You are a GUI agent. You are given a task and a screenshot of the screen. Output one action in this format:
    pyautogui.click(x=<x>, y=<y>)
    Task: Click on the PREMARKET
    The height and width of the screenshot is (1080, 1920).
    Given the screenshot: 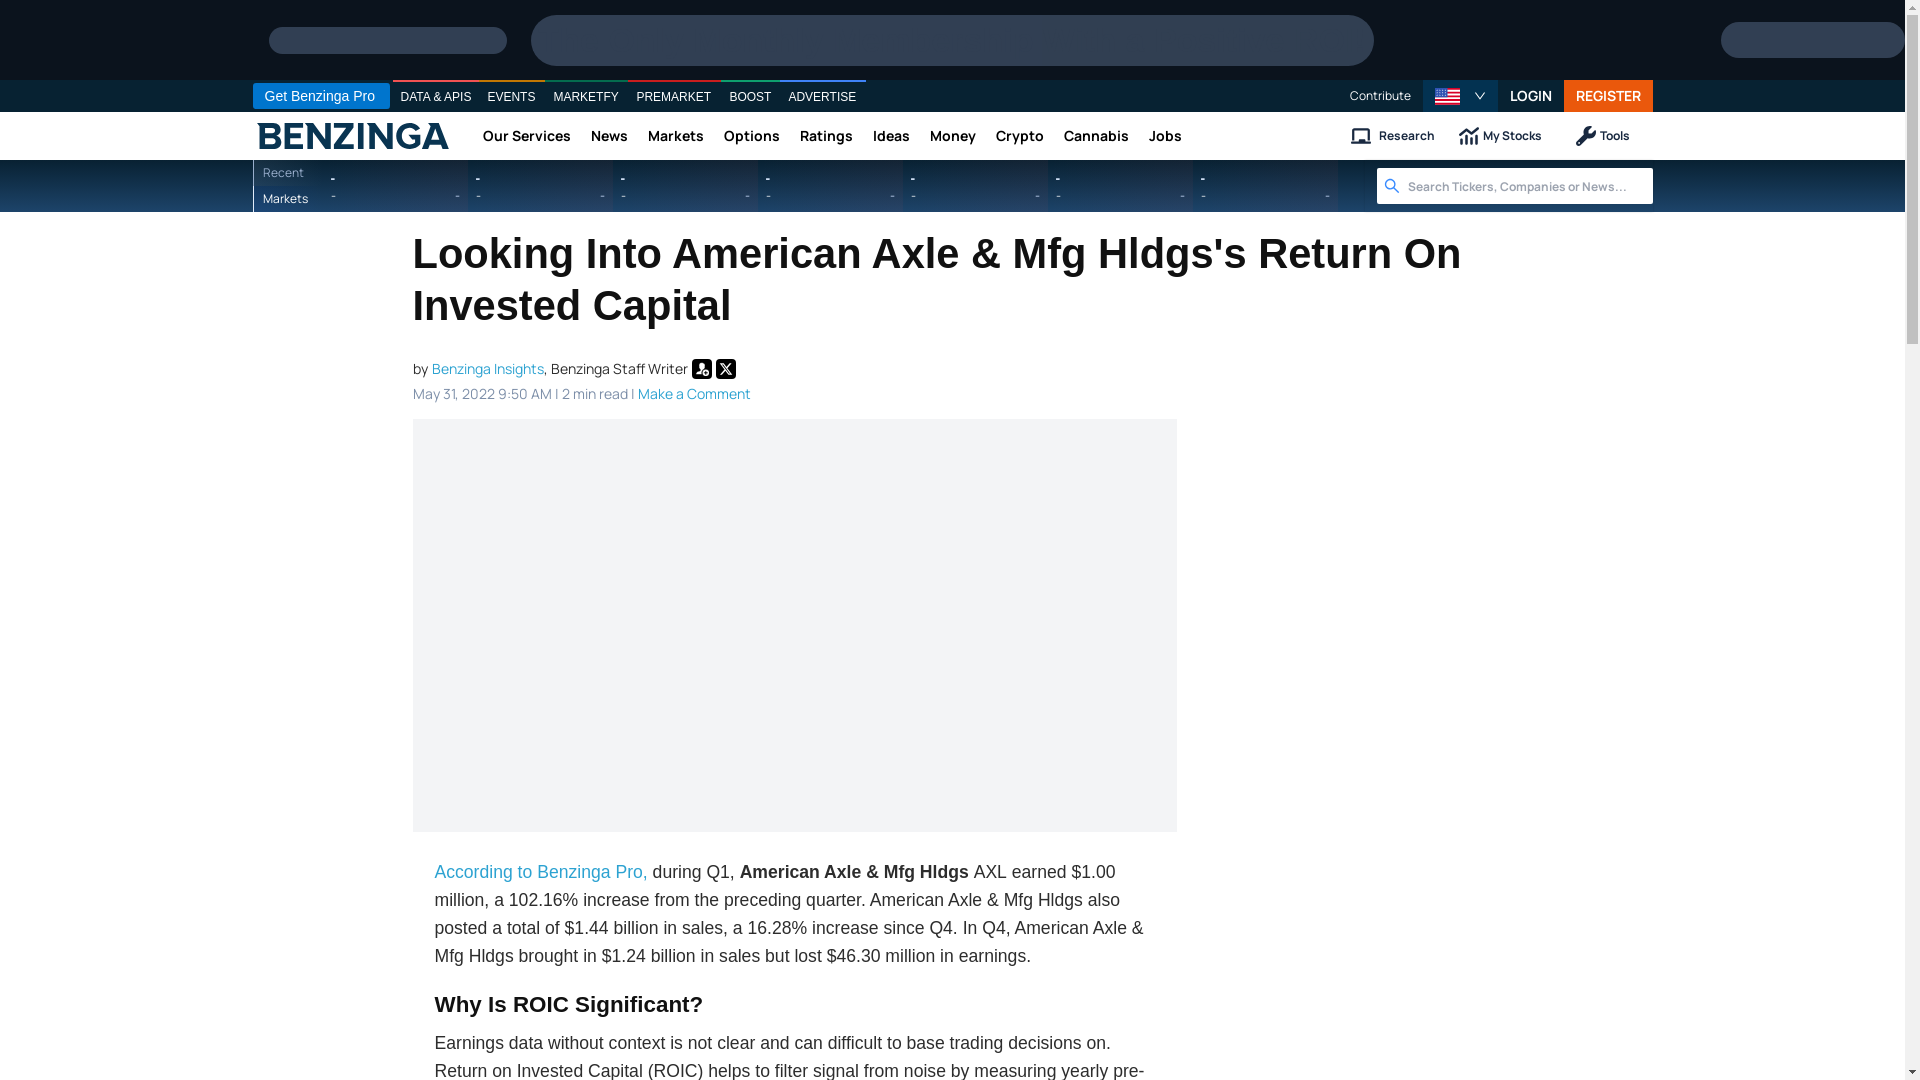 What is the action you would take?
    pyautogui.click(x=674, y=97)
    